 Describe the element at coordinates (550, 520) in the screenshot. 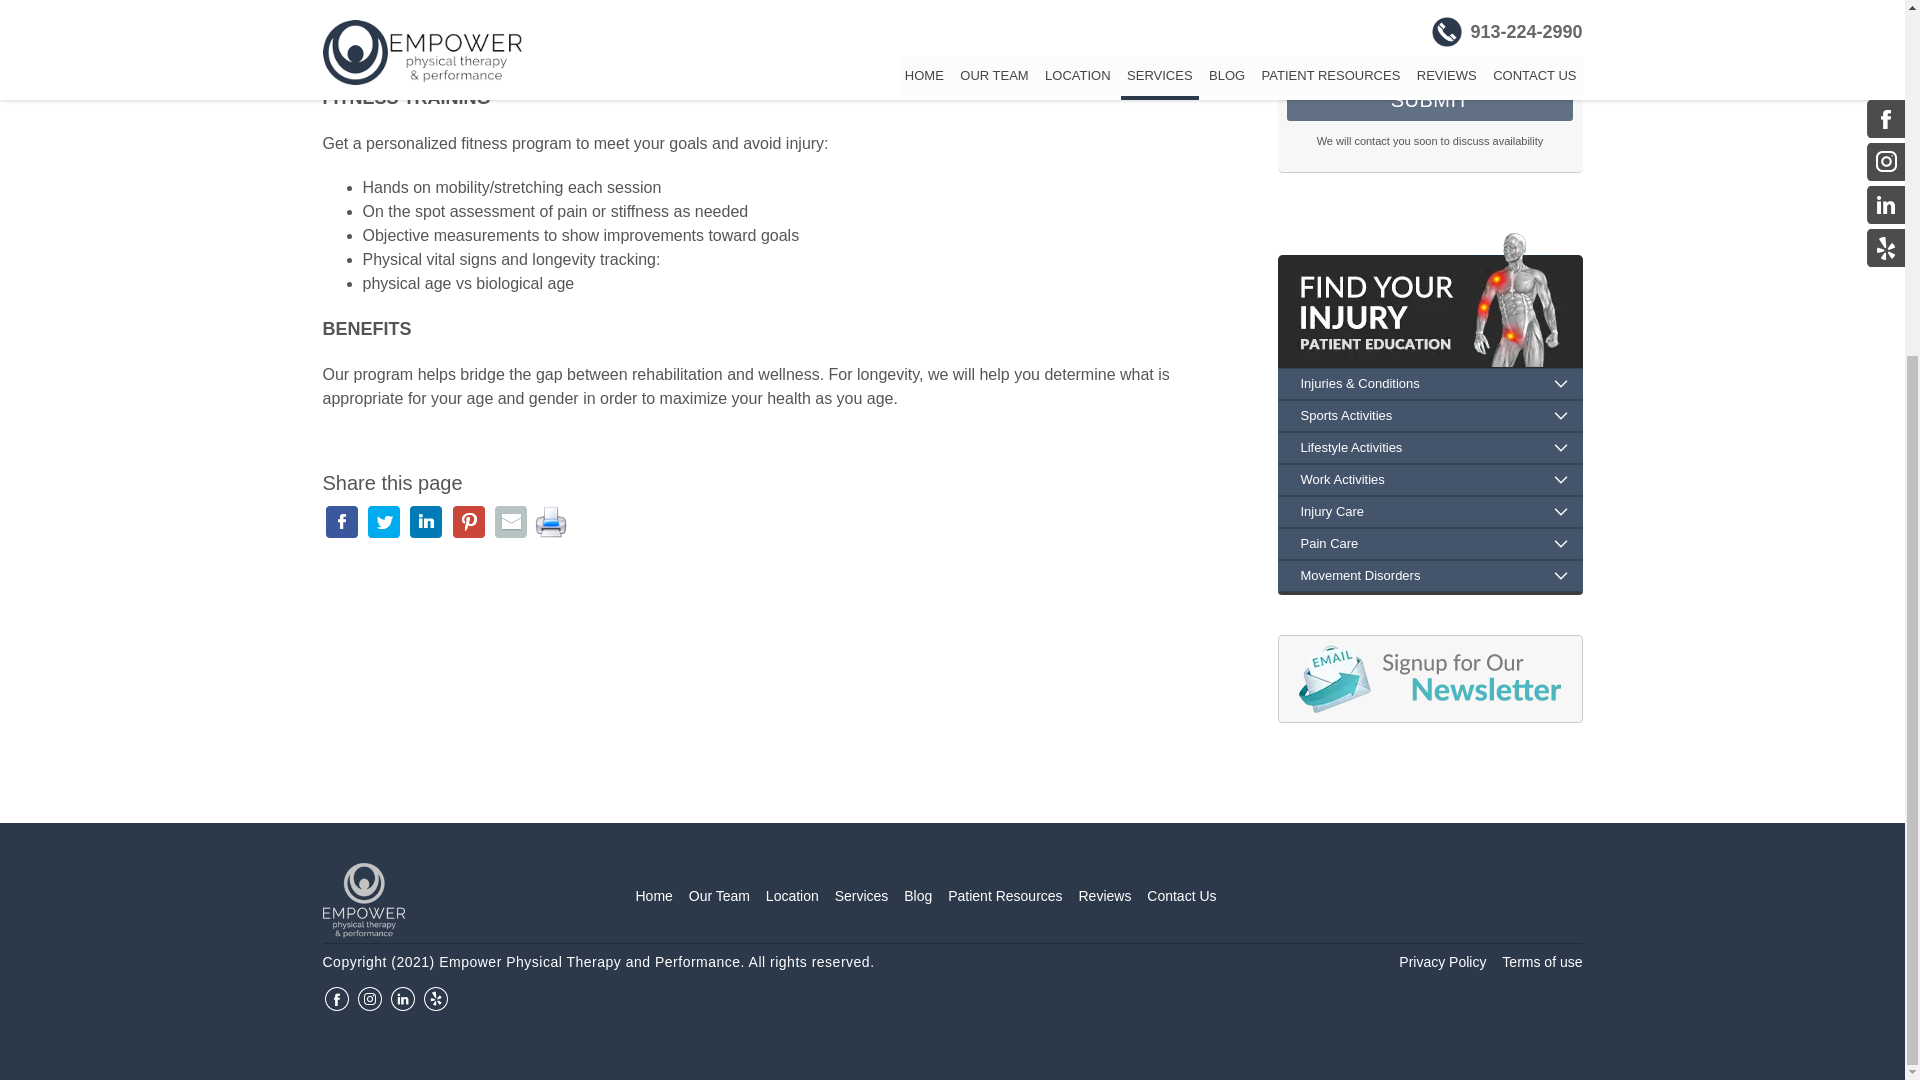

I see `Print page content` at that location.